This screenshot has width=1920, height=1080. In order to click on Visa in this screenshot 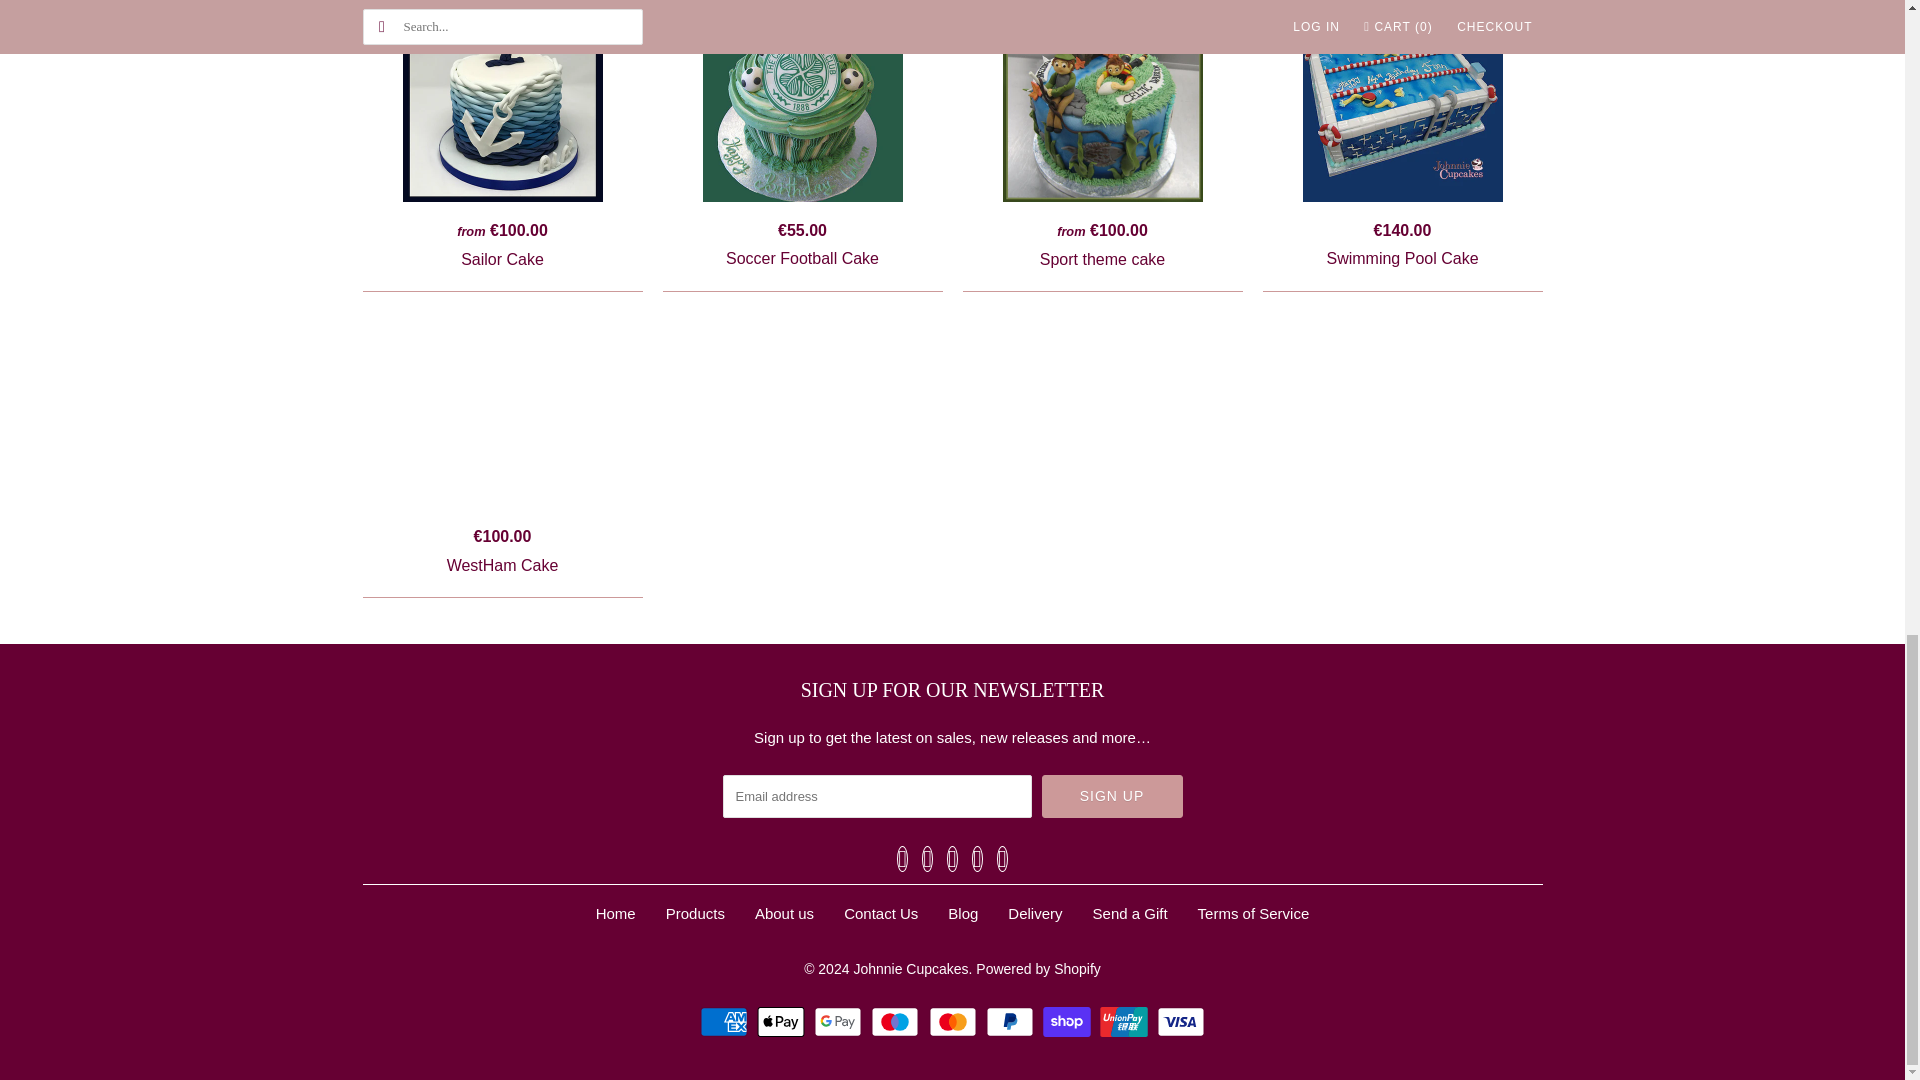, I will do `click(1181, 1021)`.